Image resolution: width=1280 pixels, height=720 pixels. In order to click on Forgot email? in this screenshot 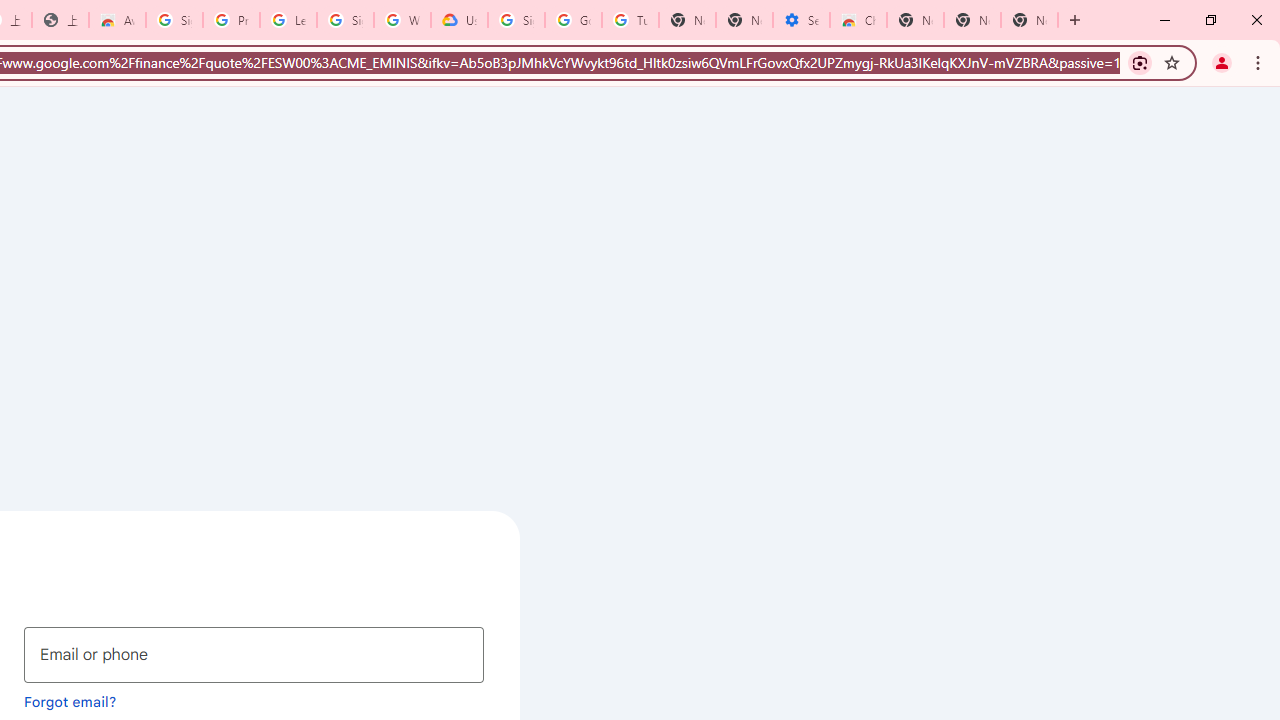, I will do `click(70, 701)`.